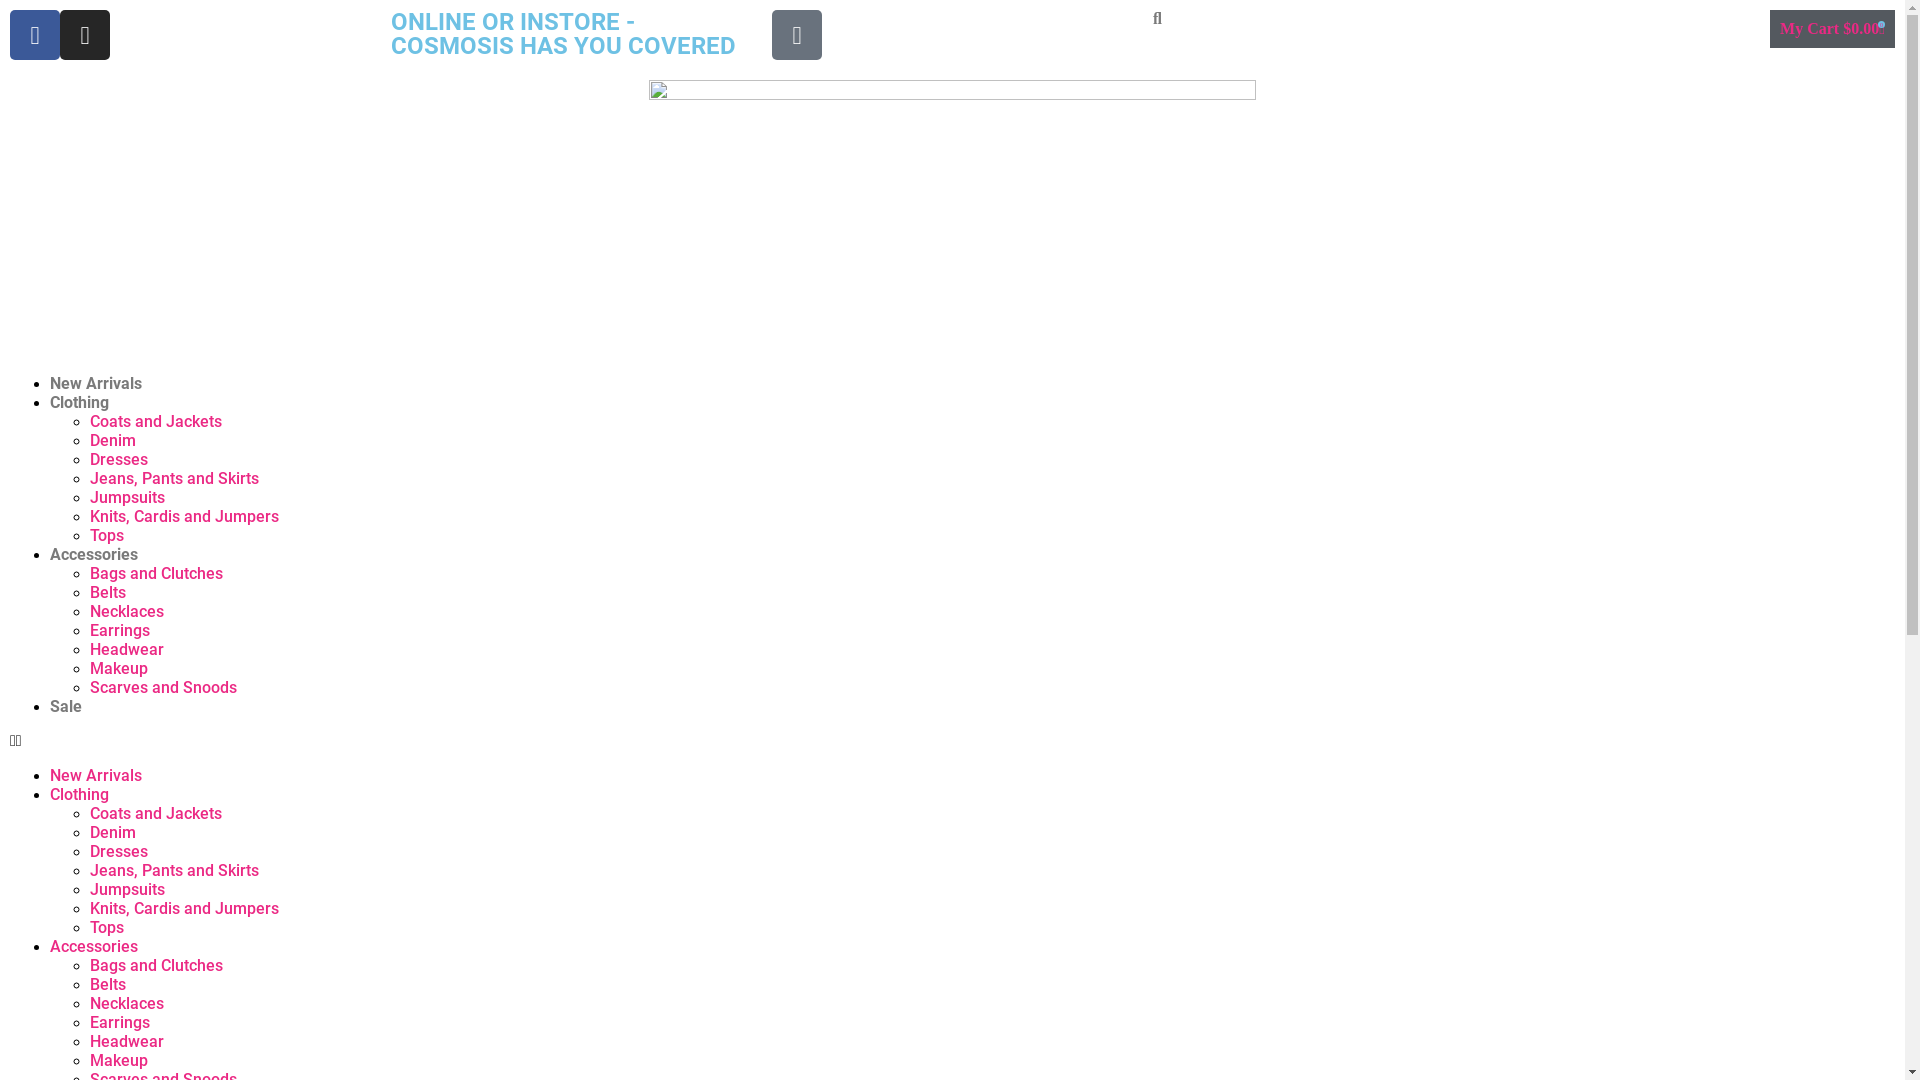  Describe the element at coordinates (94, 946) in the screenshot. I see `Accessories` at that location.